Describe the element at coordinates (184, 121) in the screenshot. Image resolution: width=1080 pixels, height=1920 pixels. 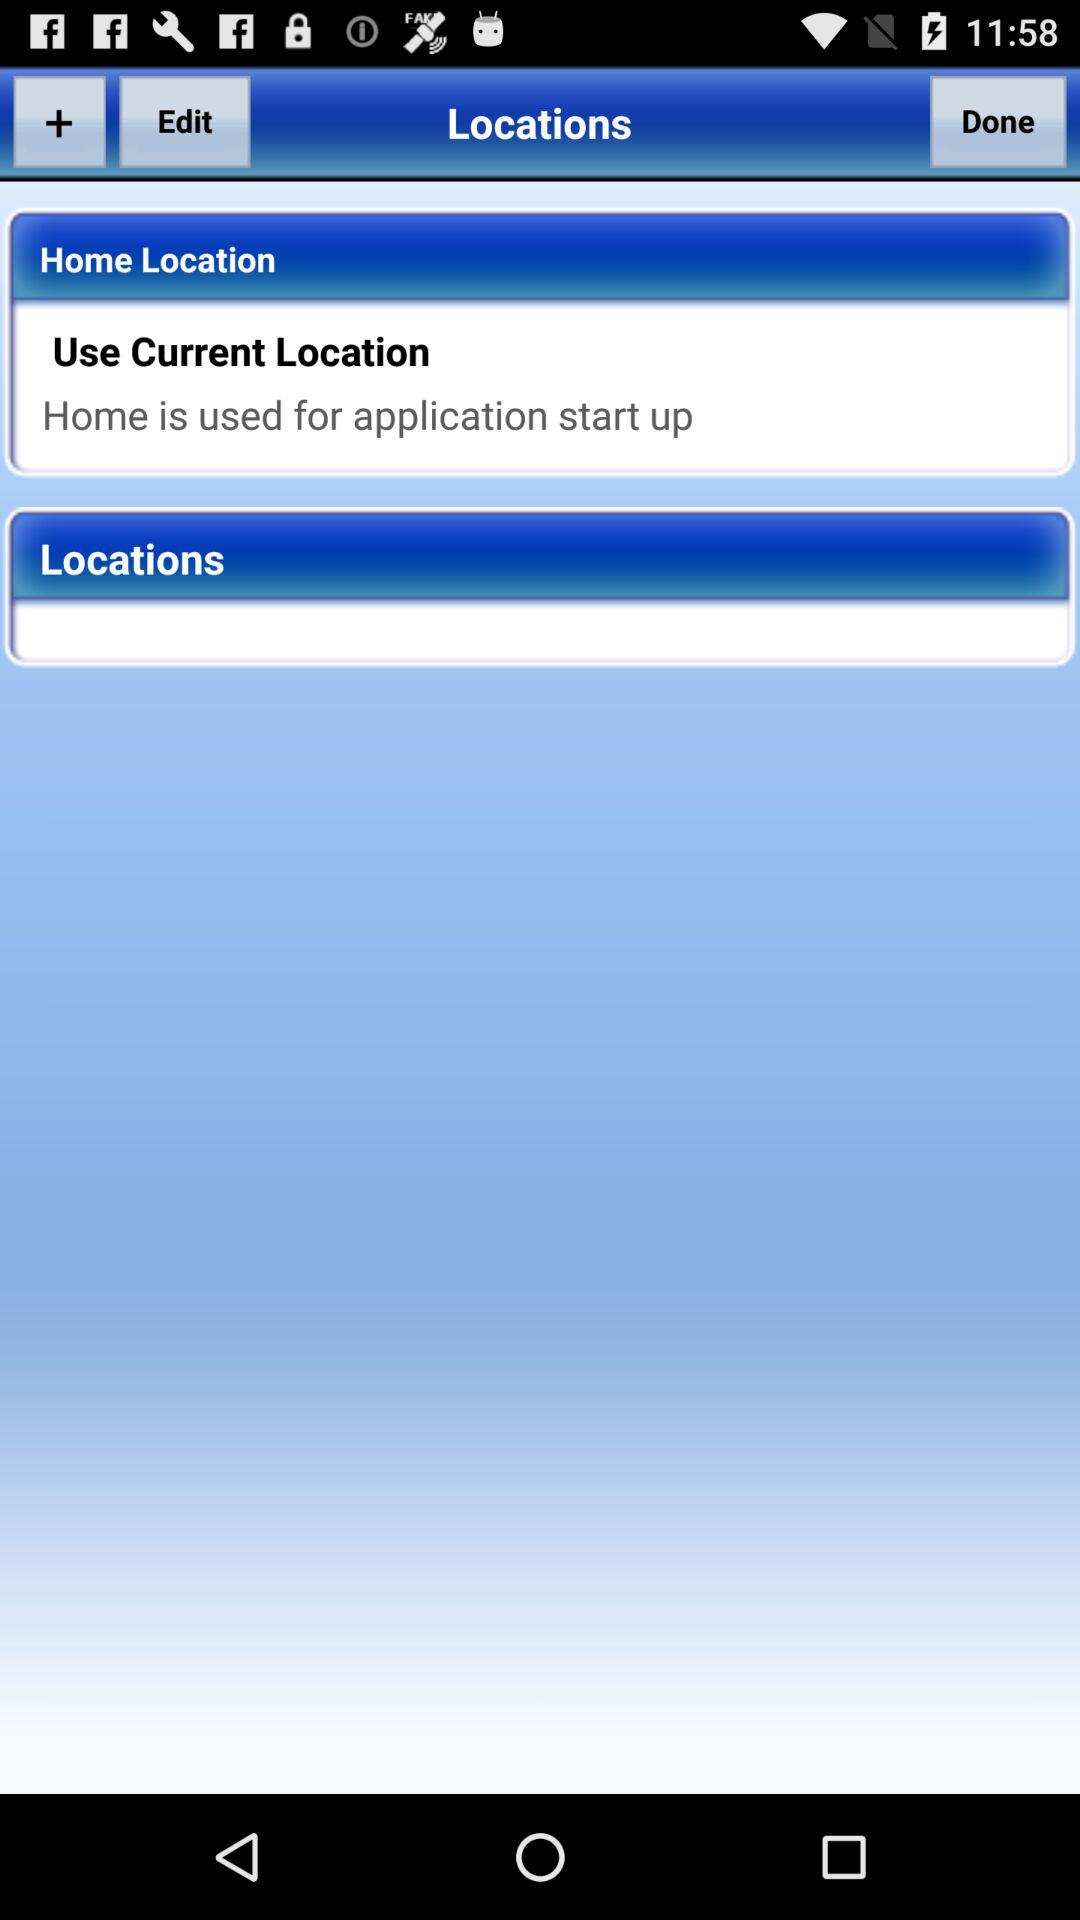
I see `turn on the item to the right of + item` at that location.